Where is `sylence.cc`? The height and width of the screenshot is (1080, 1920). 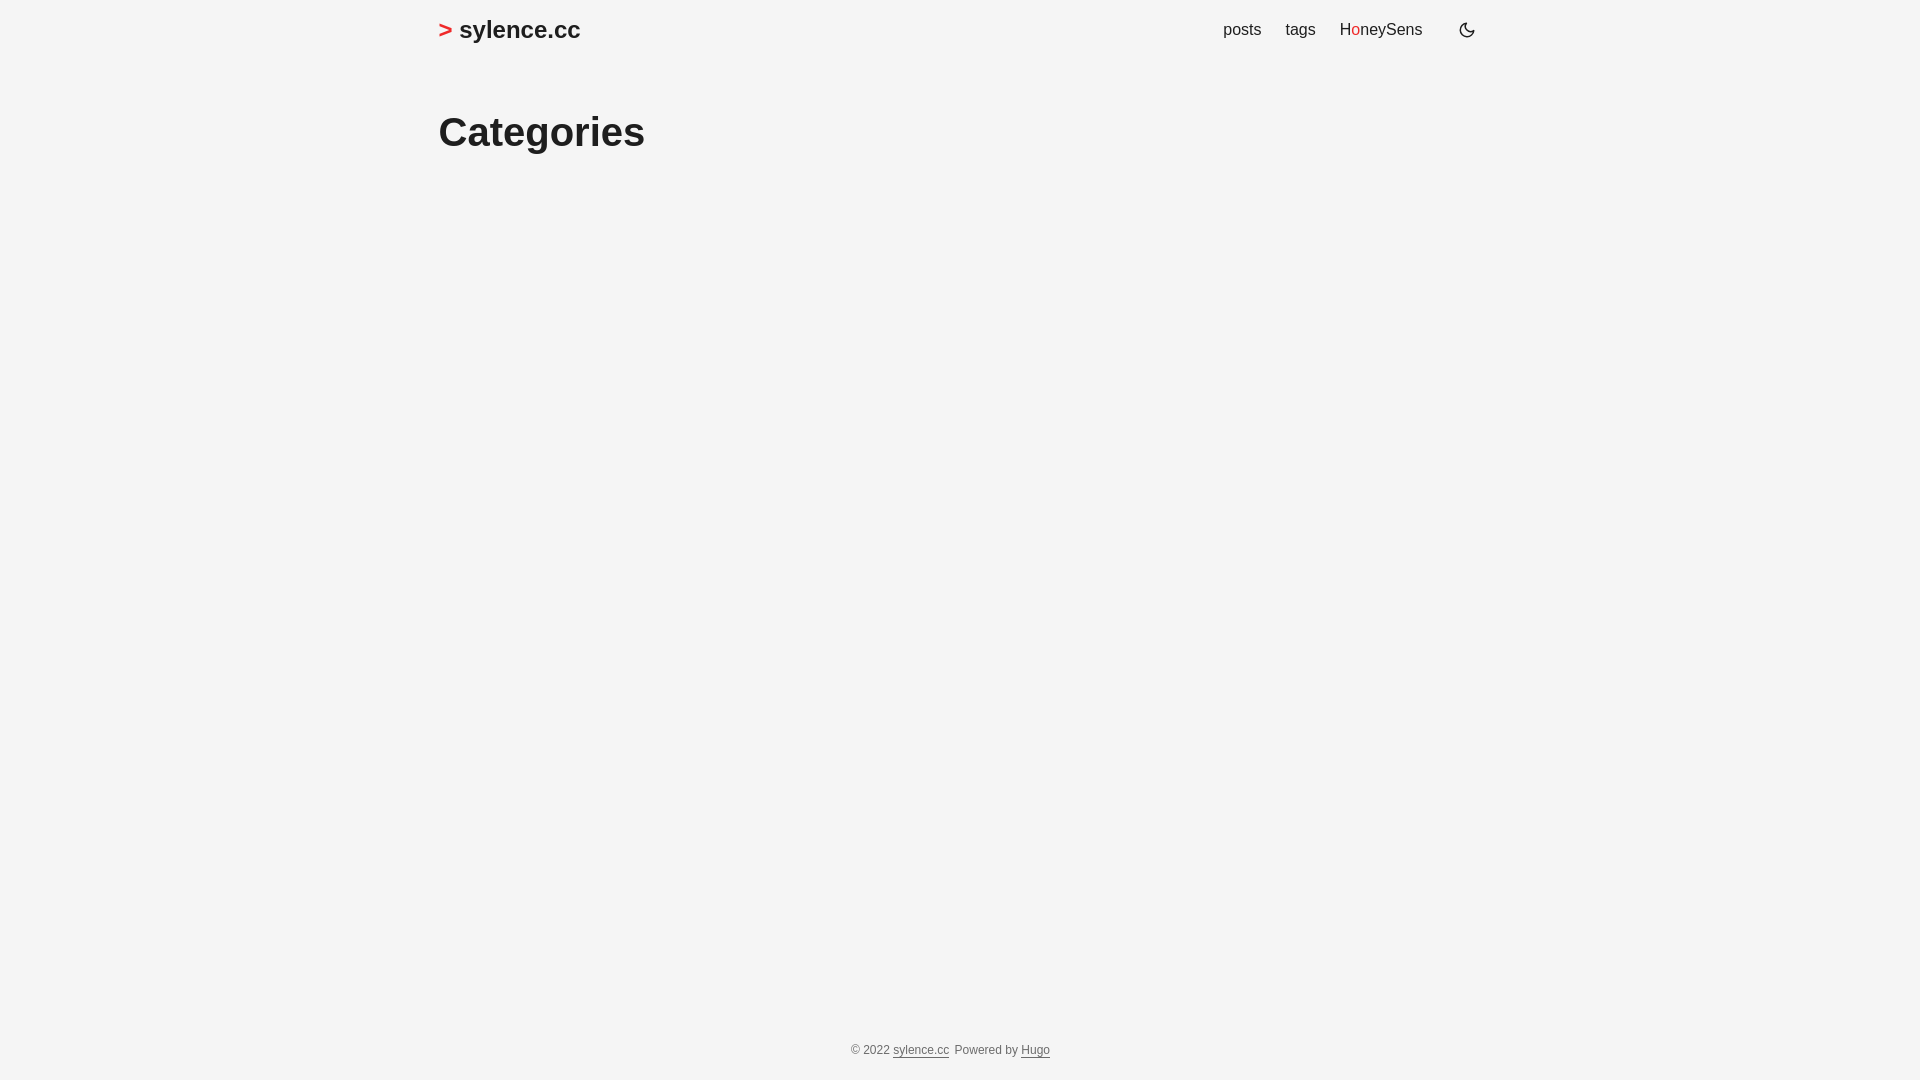
sylence.cc is located at coordinates (921, 1050).